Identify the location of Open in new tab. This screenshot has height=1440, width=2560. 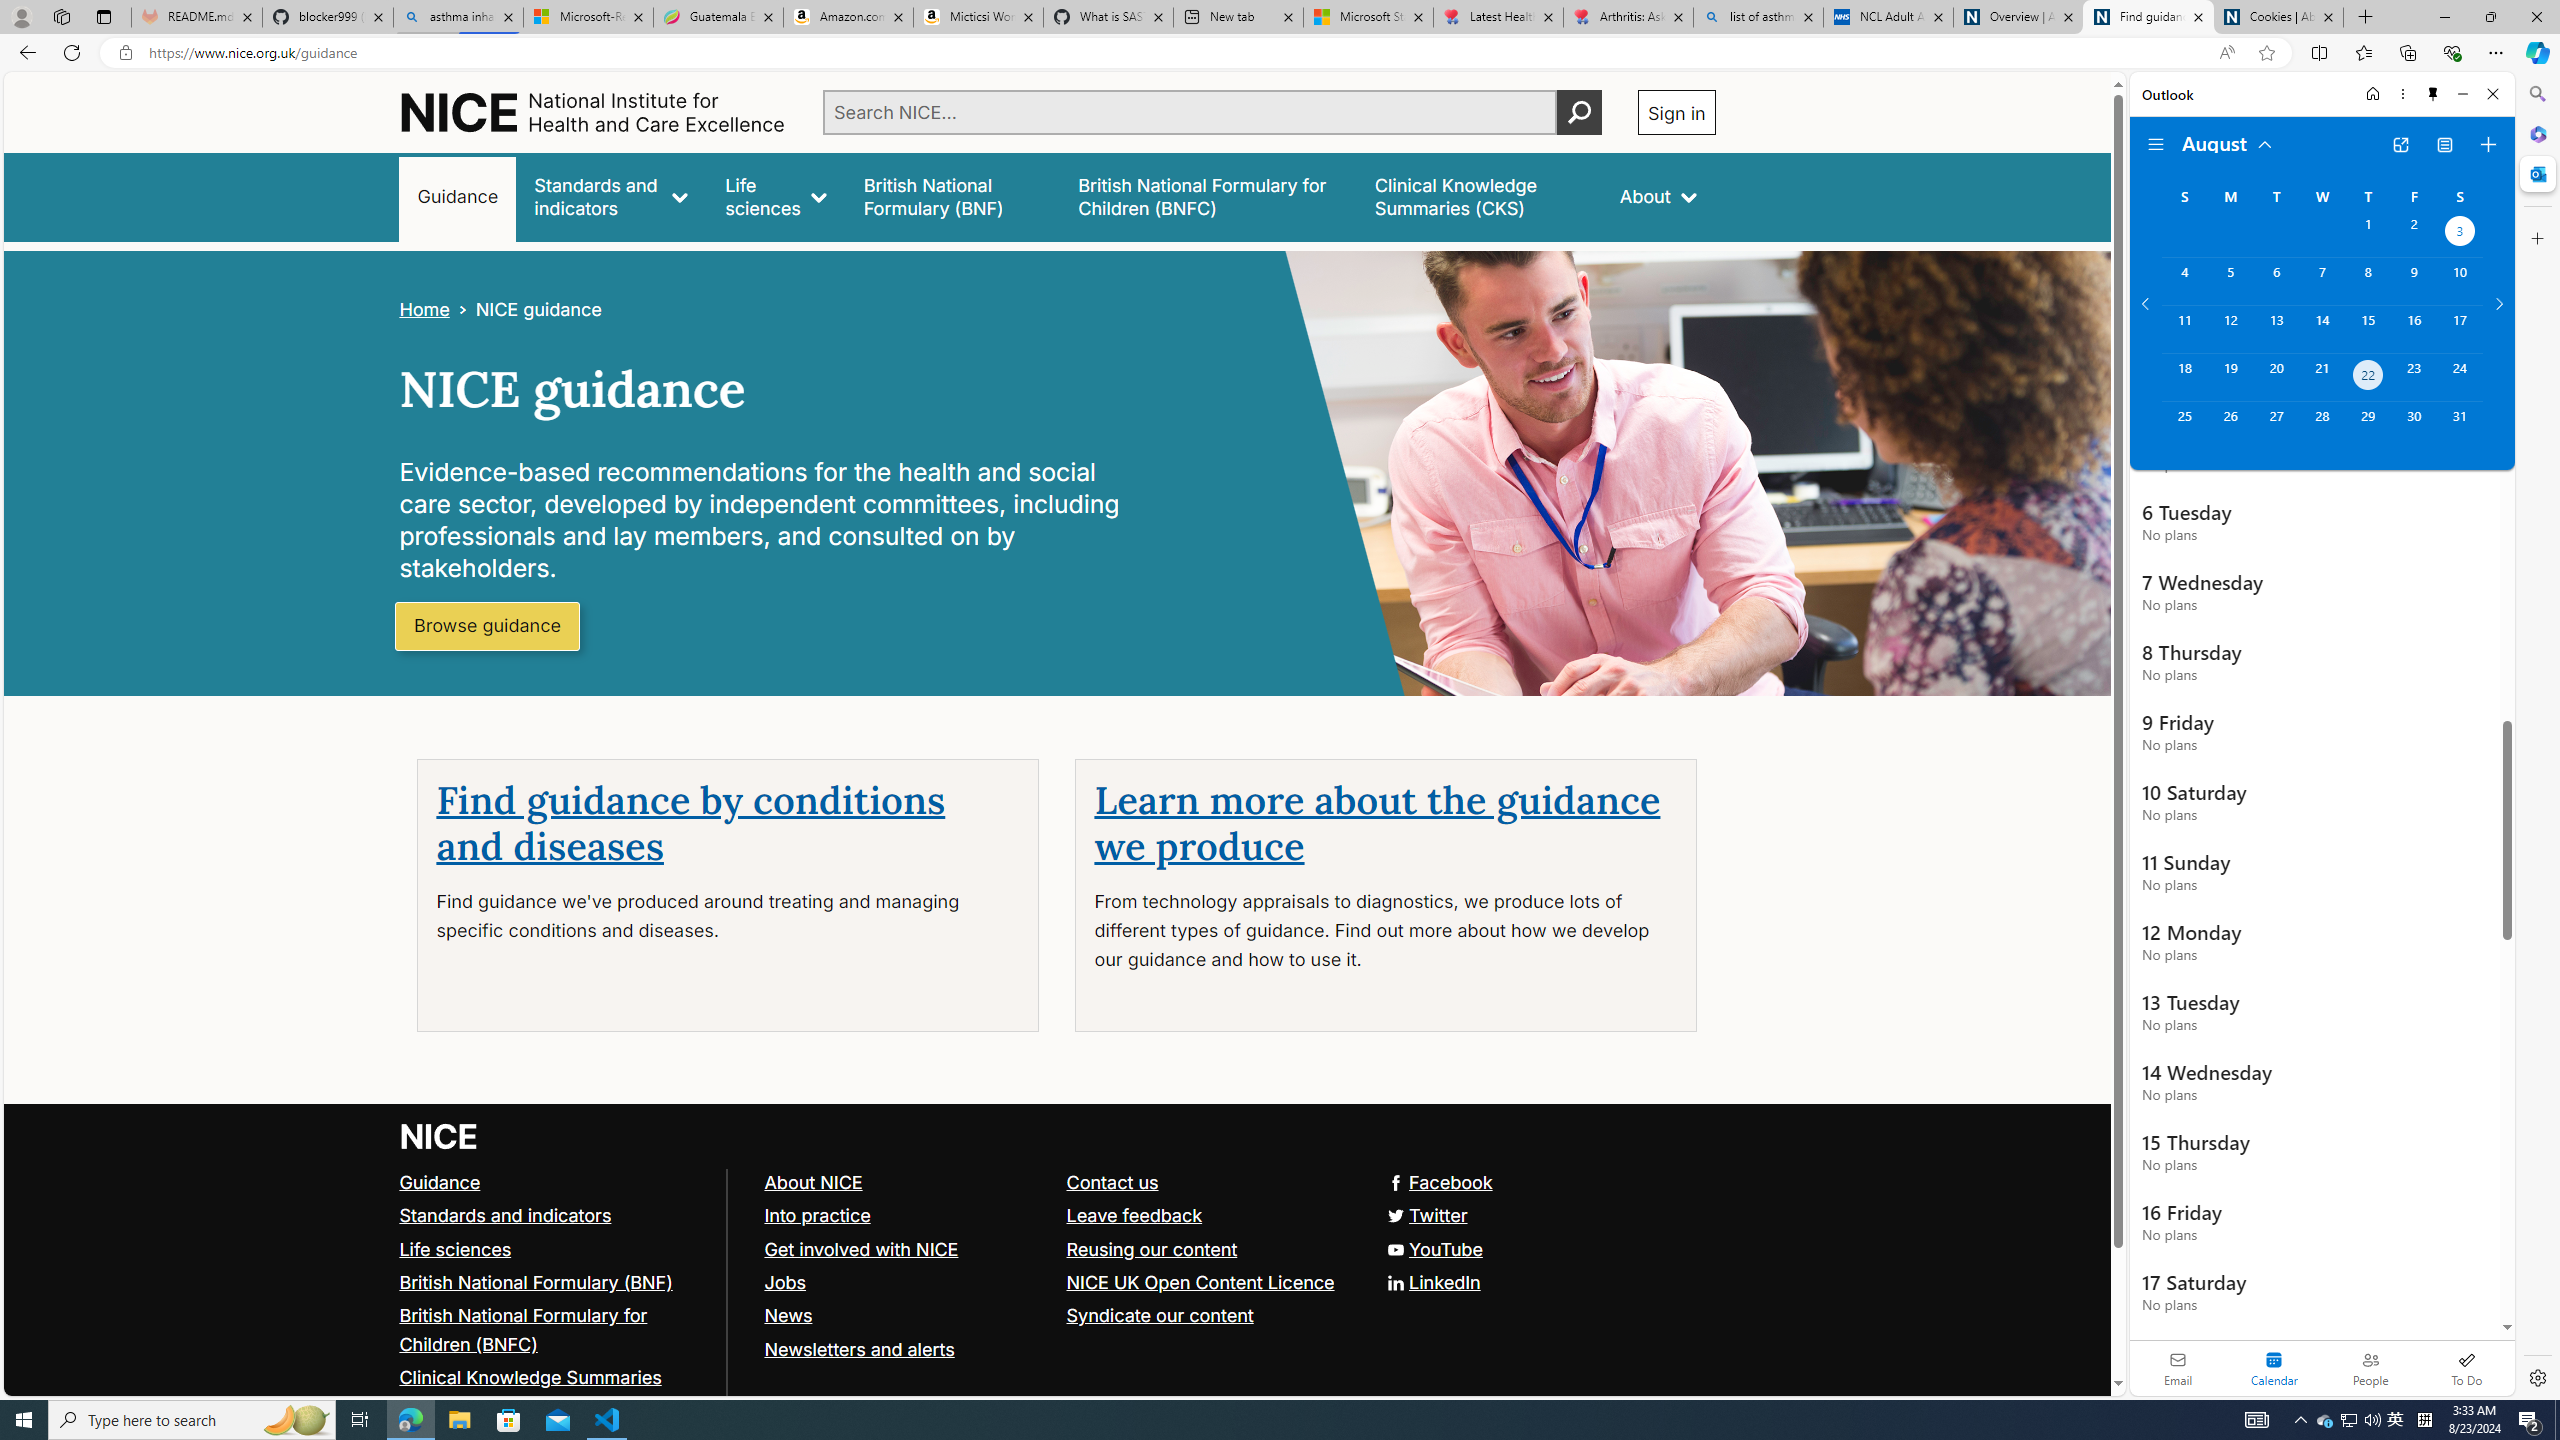
(2400, 145).